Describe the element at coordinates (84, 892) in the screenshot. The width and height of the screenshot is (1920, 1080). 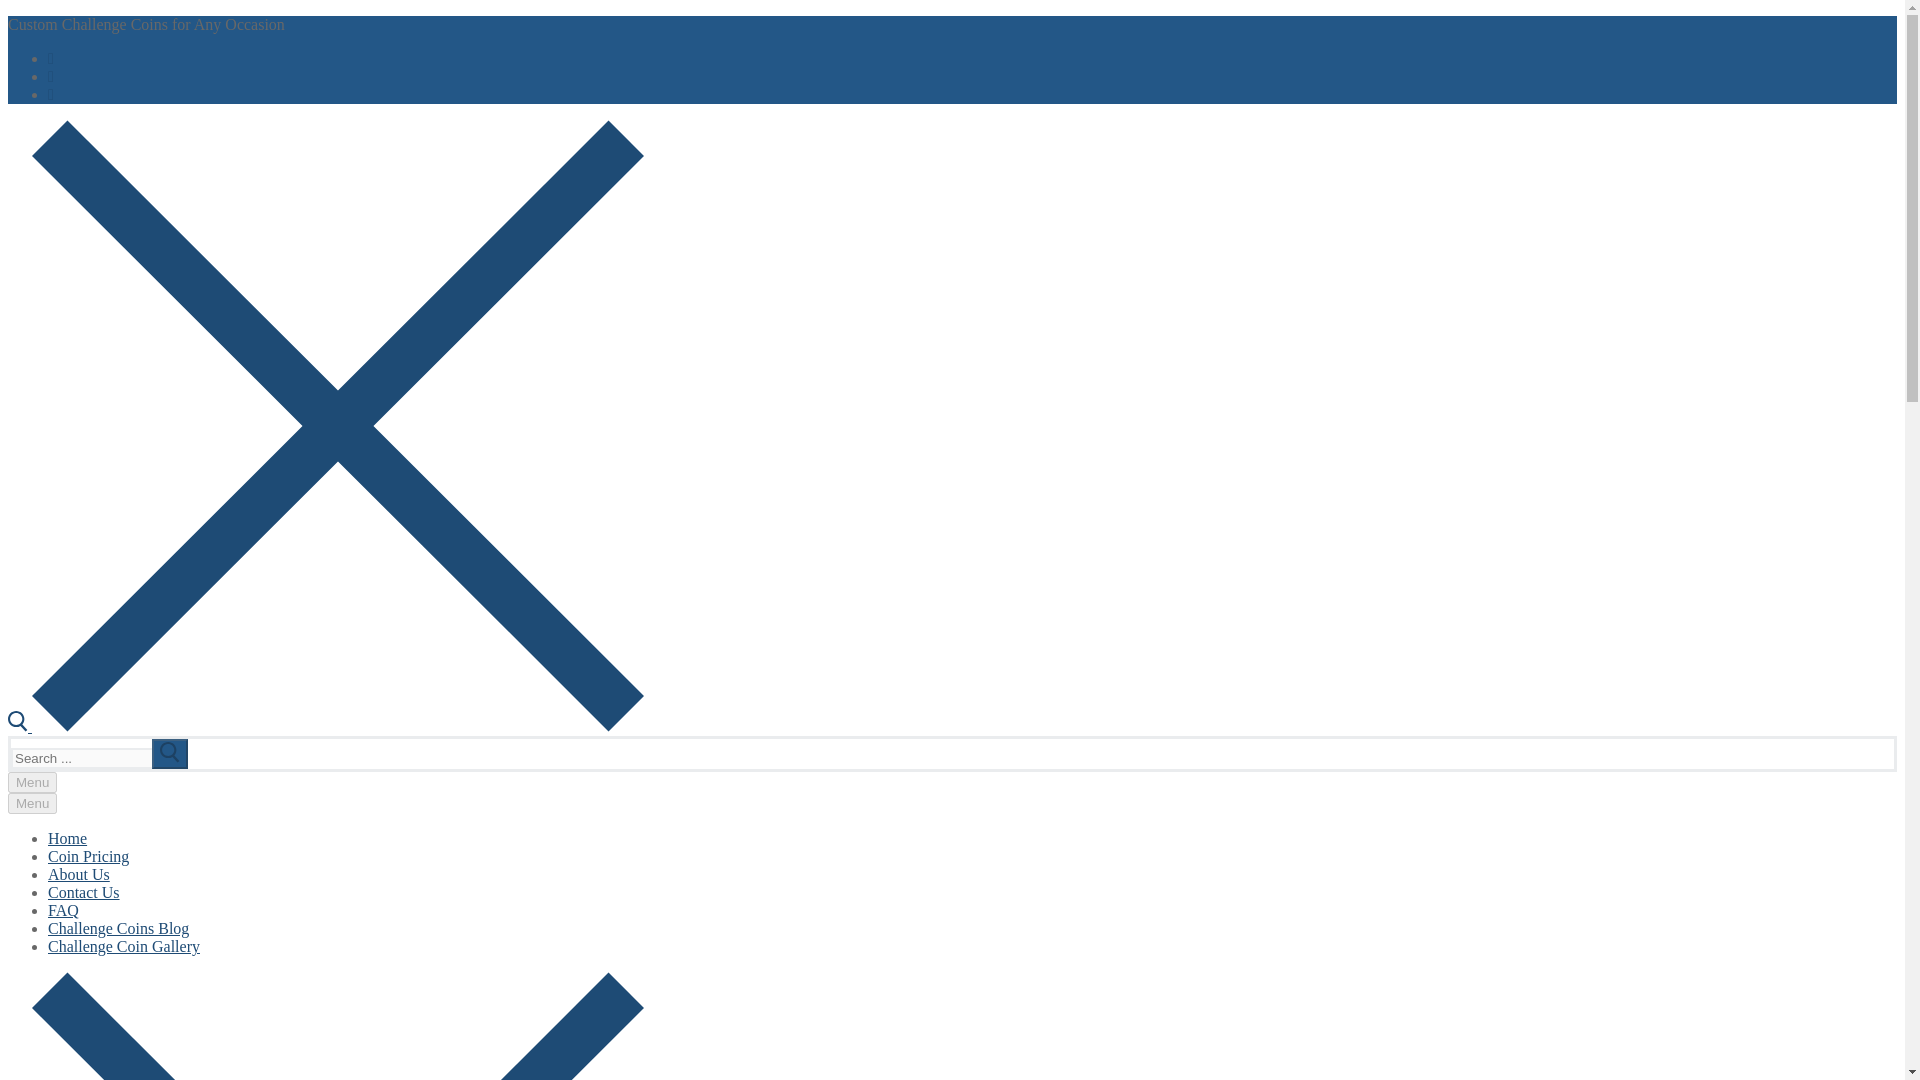
I see `Contact Us` at that location.